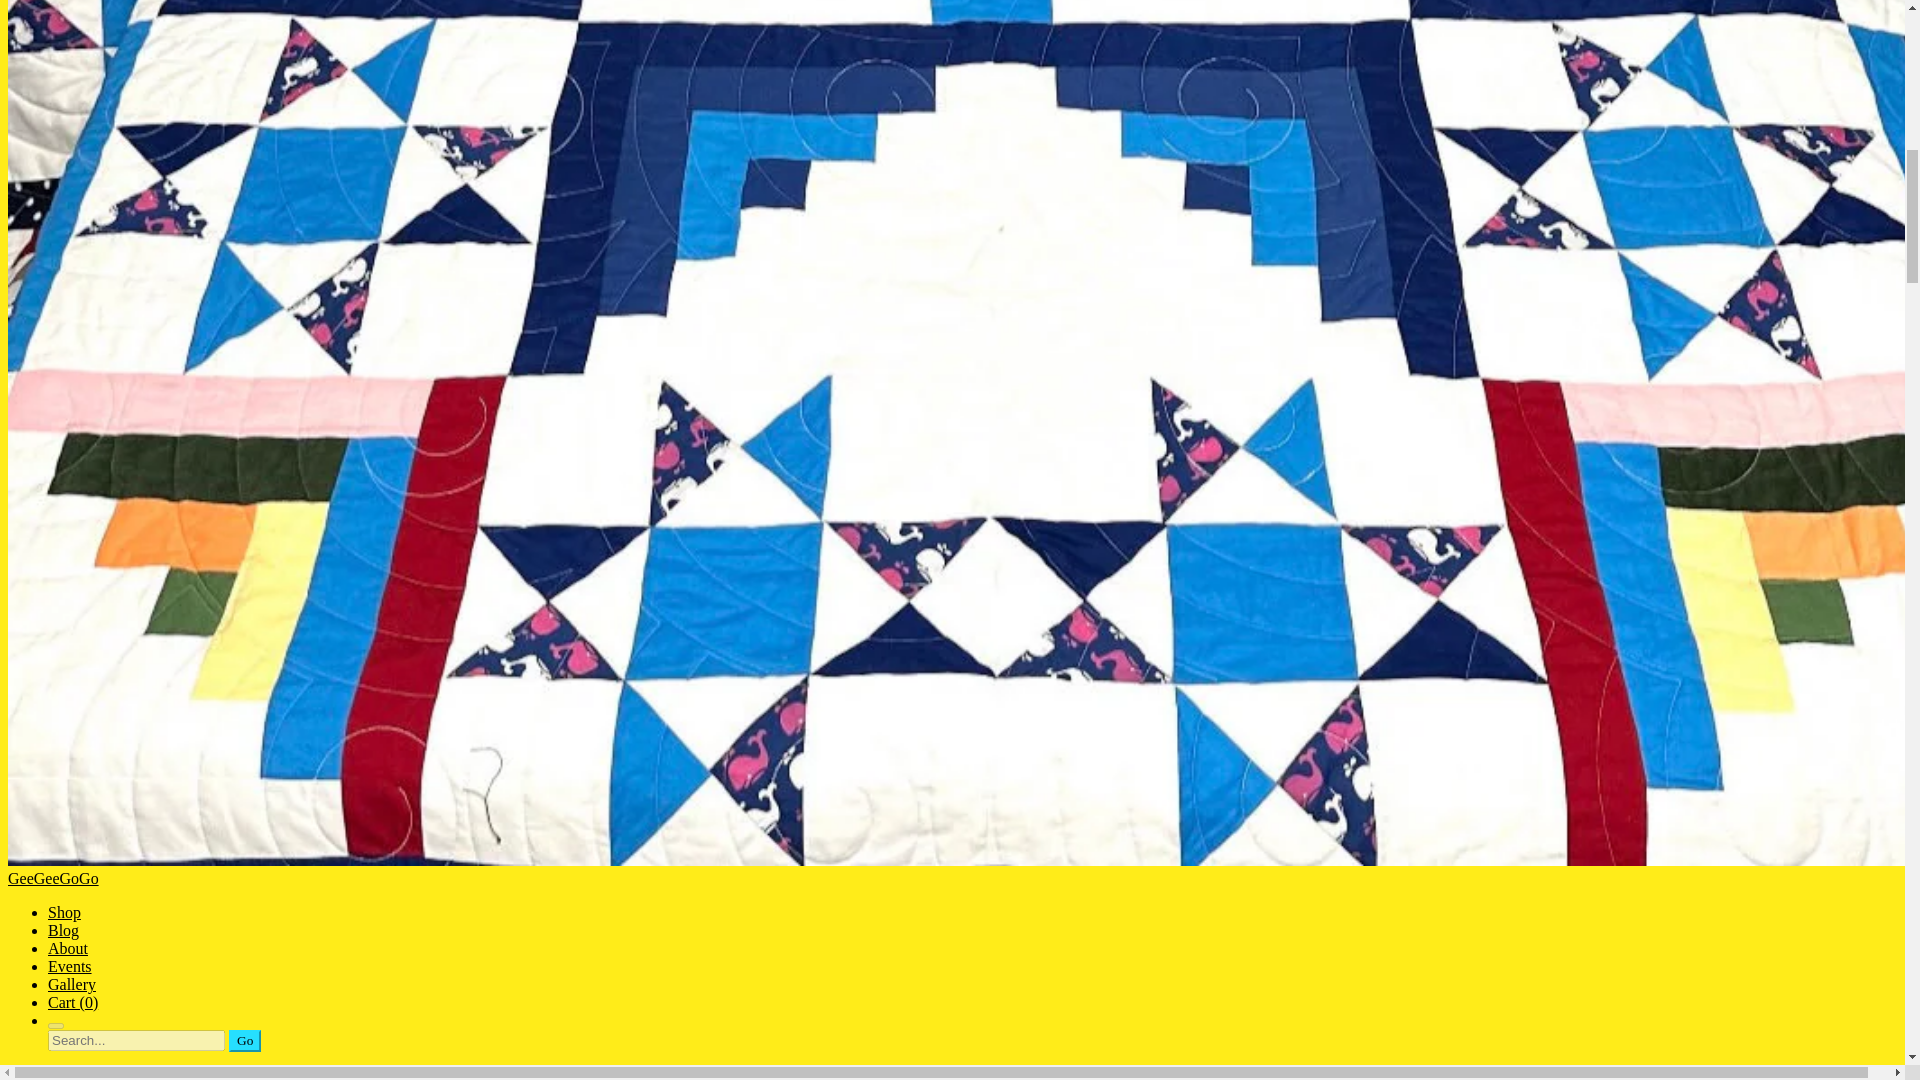  Describe the element at coordinates (63, 930) in the screenshot. I see `Blog` at that location.